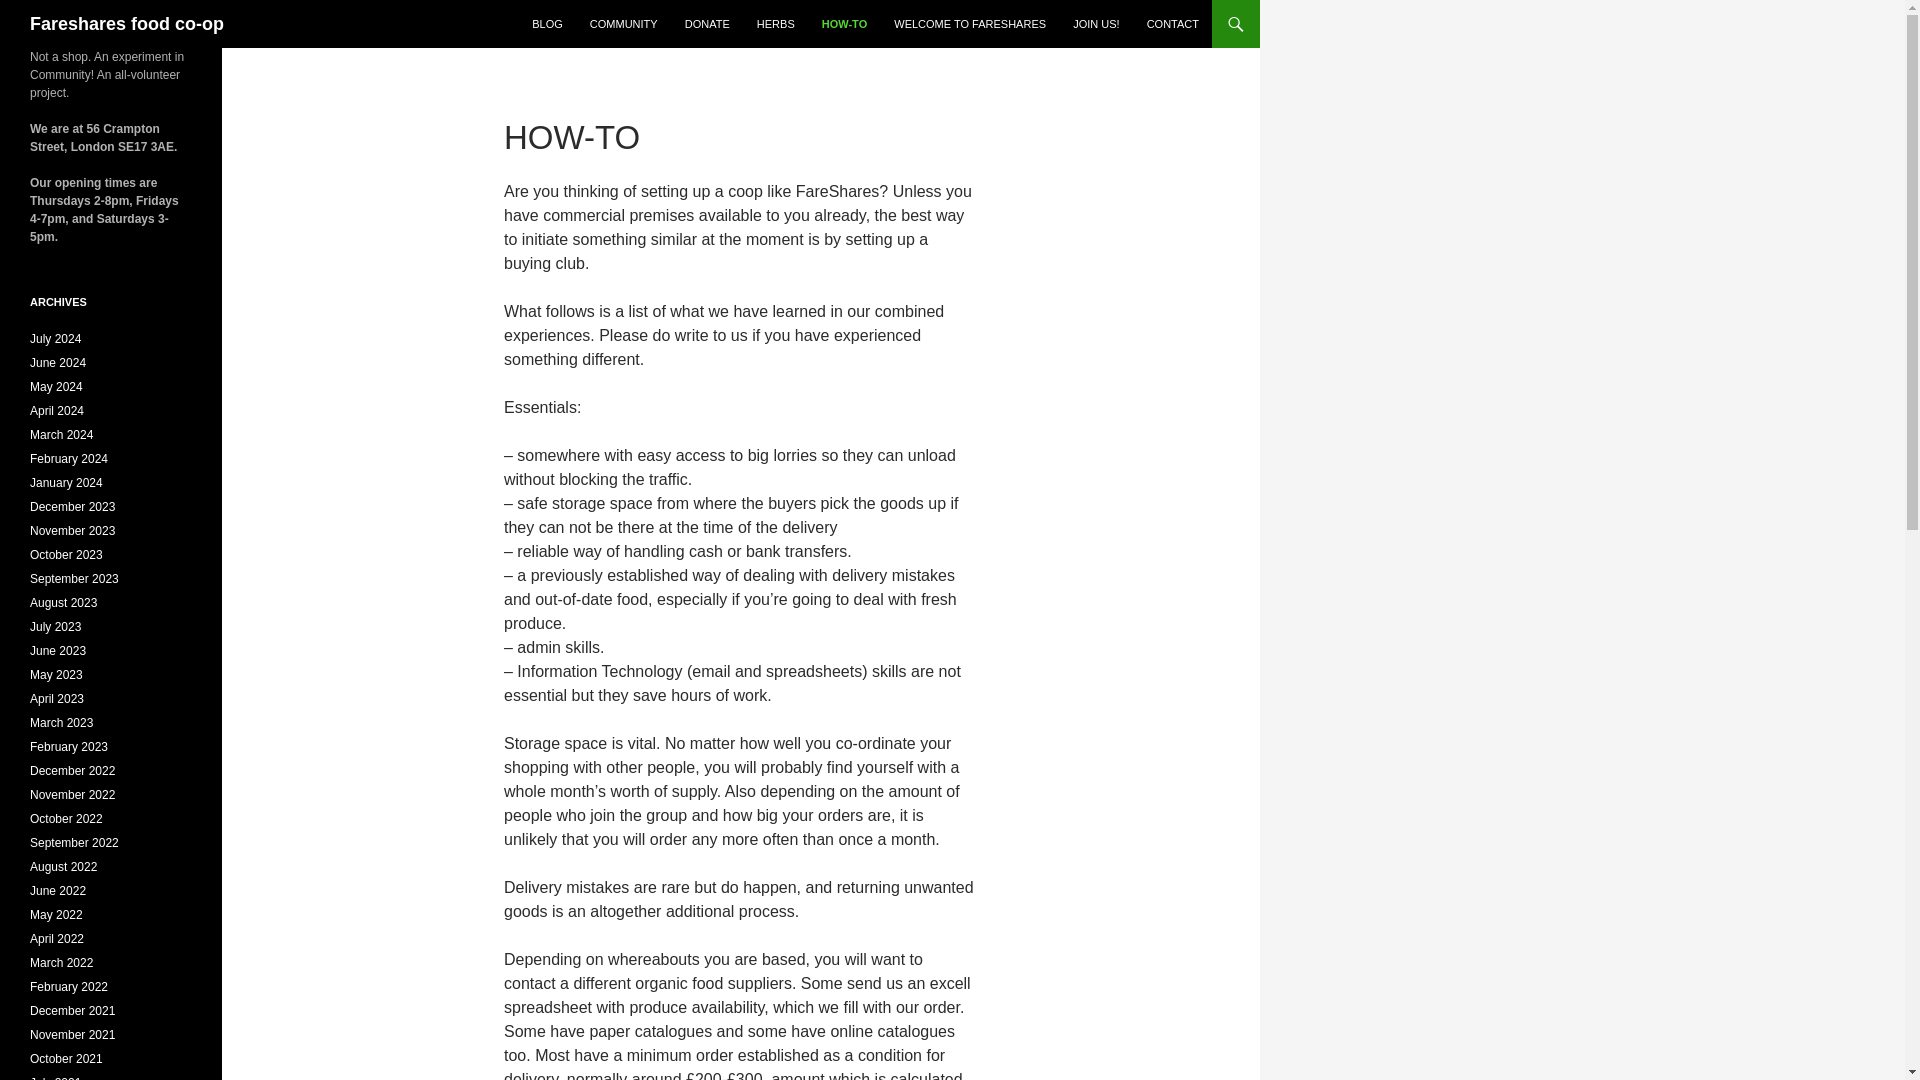 The image size is (1920, 1080). What do you see at coordinates (61, 434) in the screenshot?
I see `March 2024` at bounding box center [61, 434].